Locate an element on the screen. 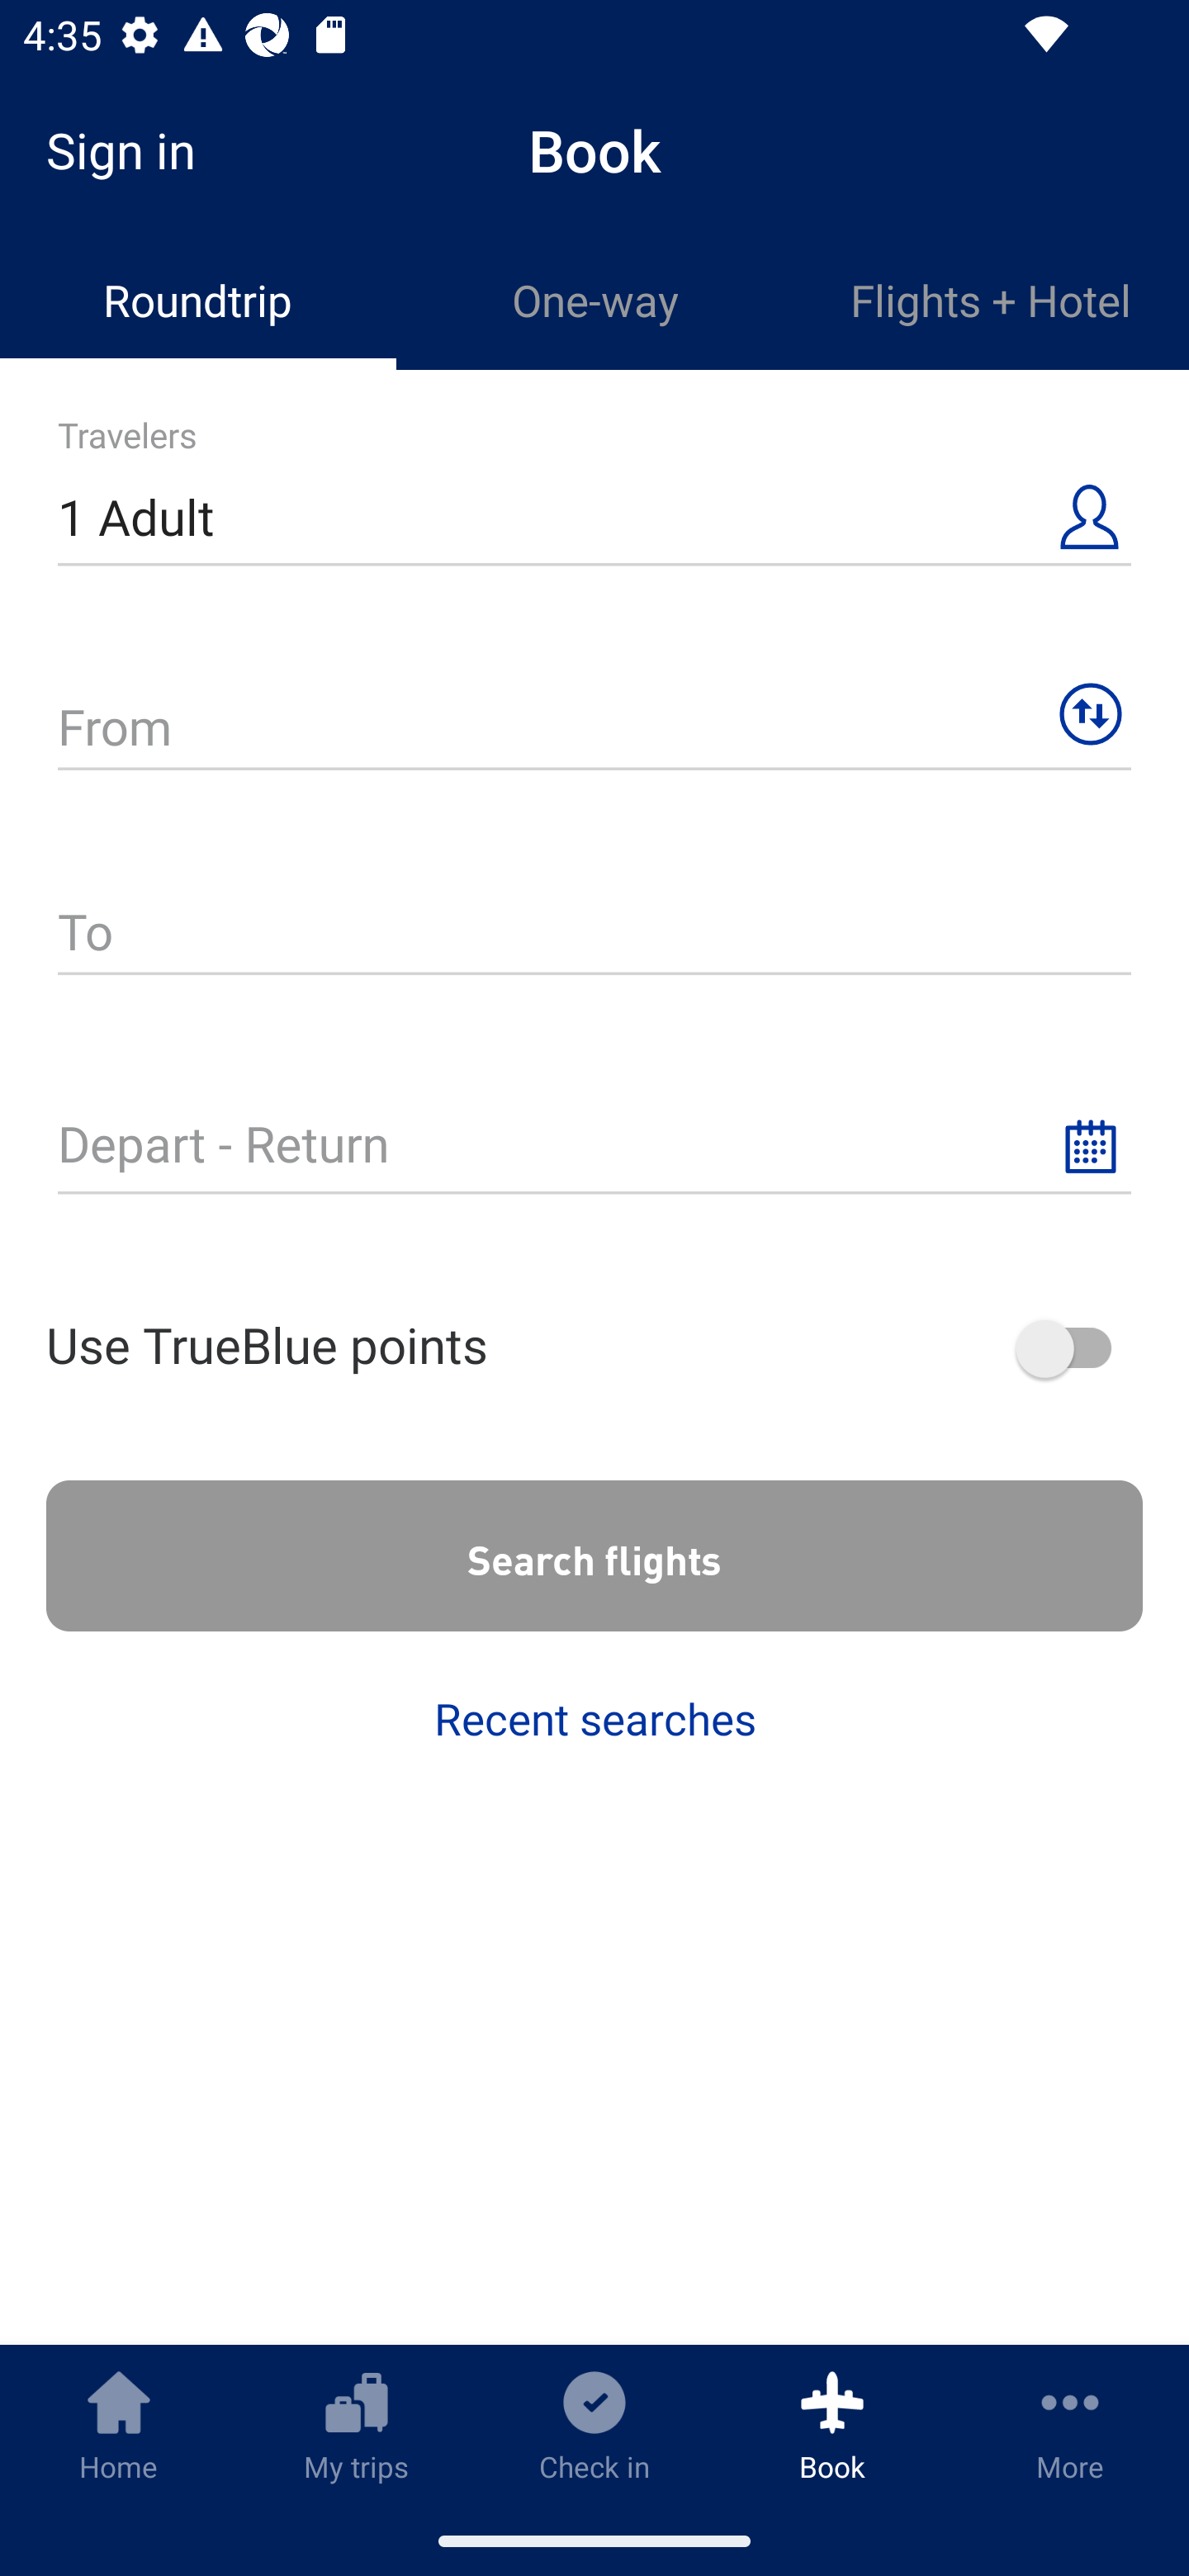  Sign in is located at coordinates (132, 150).